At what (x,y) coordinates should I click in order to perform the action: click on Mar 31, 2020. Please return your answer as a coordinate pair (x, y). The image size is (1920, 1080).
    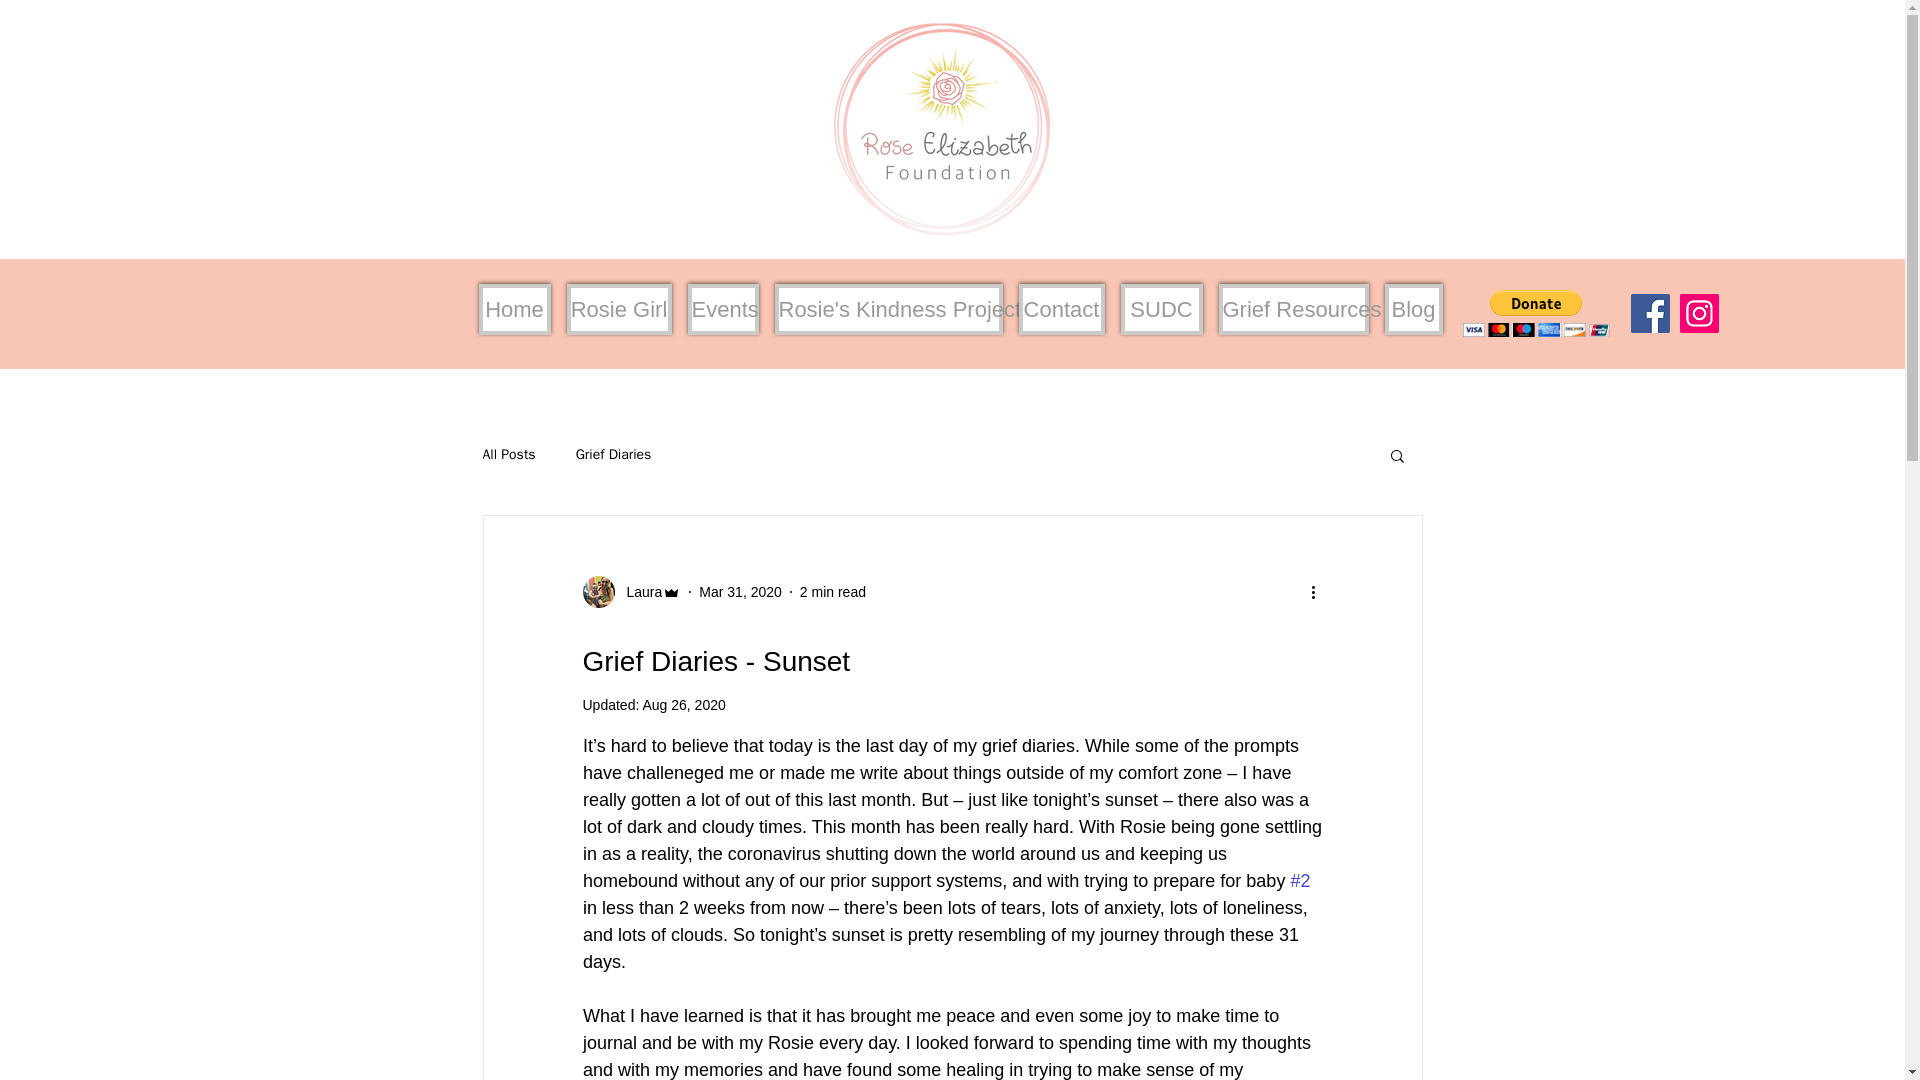
    Looking at the image, I should click on (740, 592).